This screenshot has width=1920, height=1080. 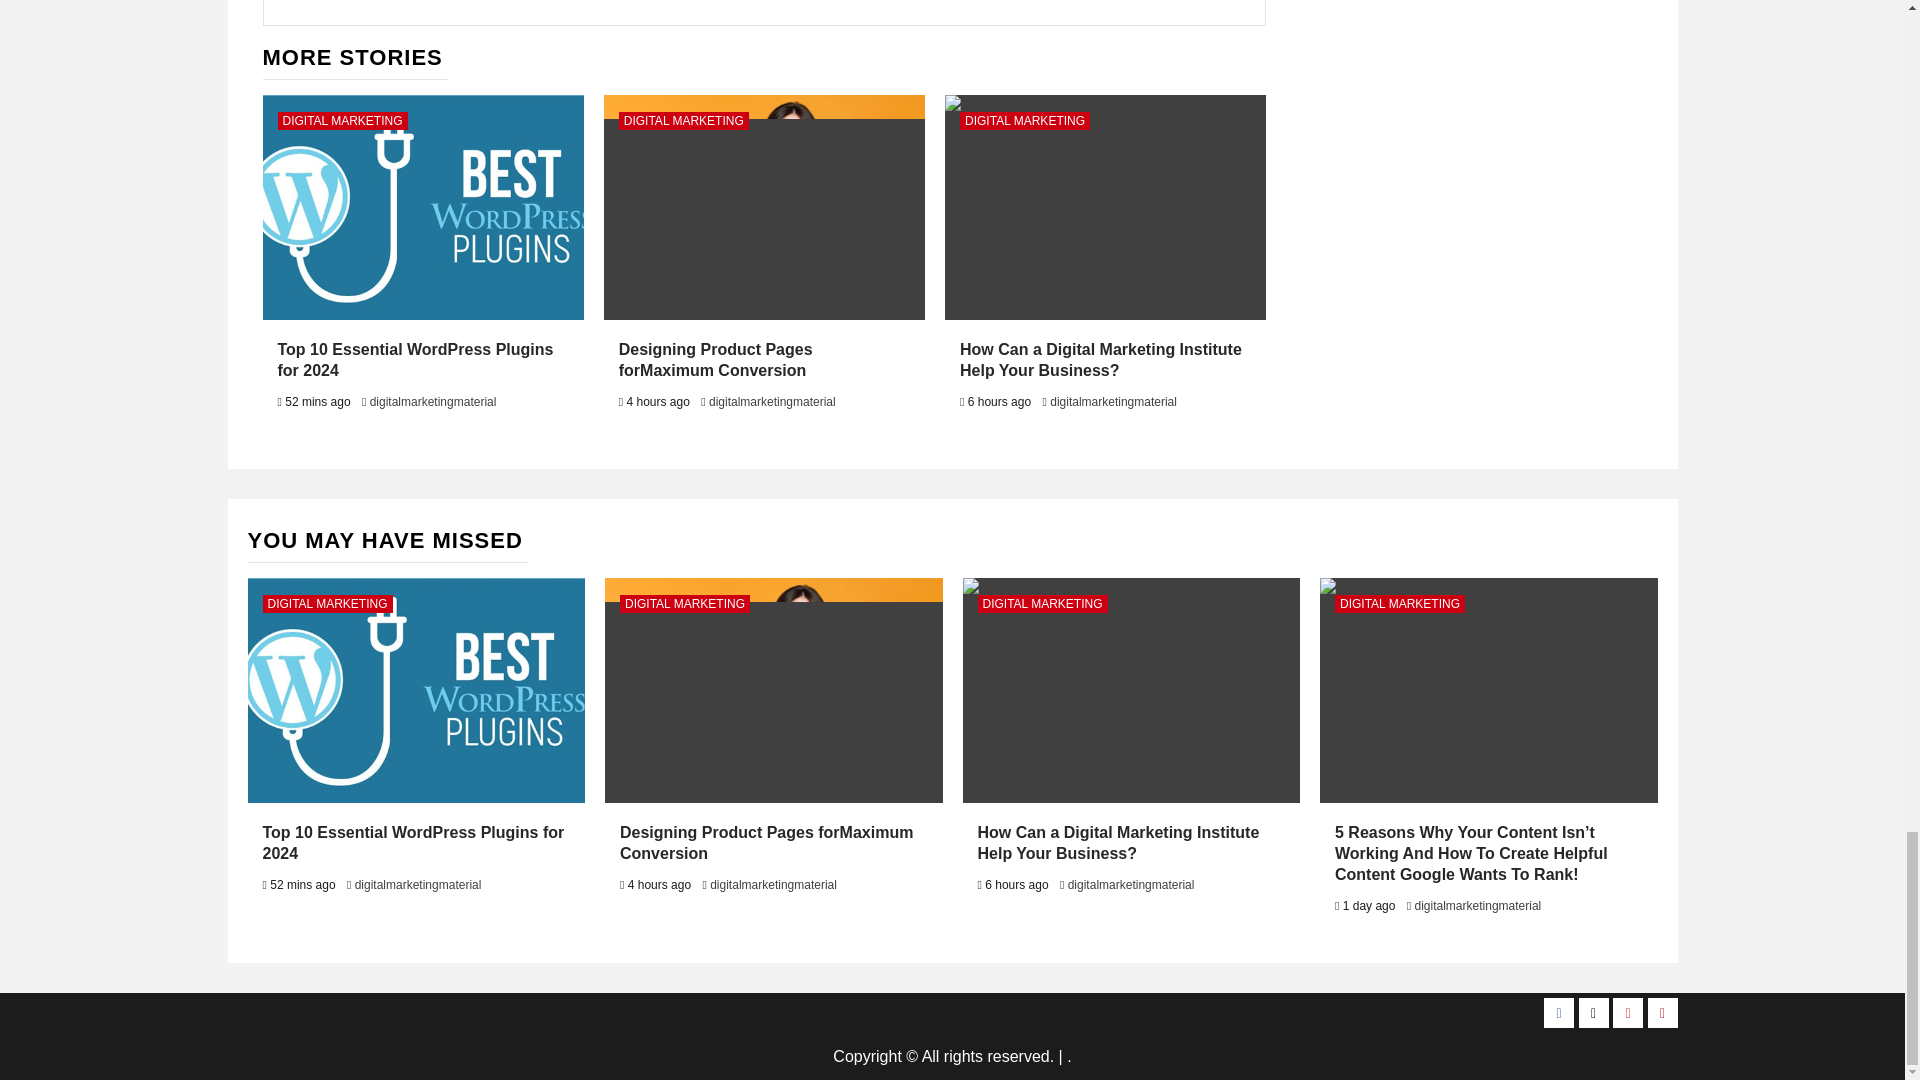 I want to click on DIGITAL MARKETING, so click(x=1025, y=120).